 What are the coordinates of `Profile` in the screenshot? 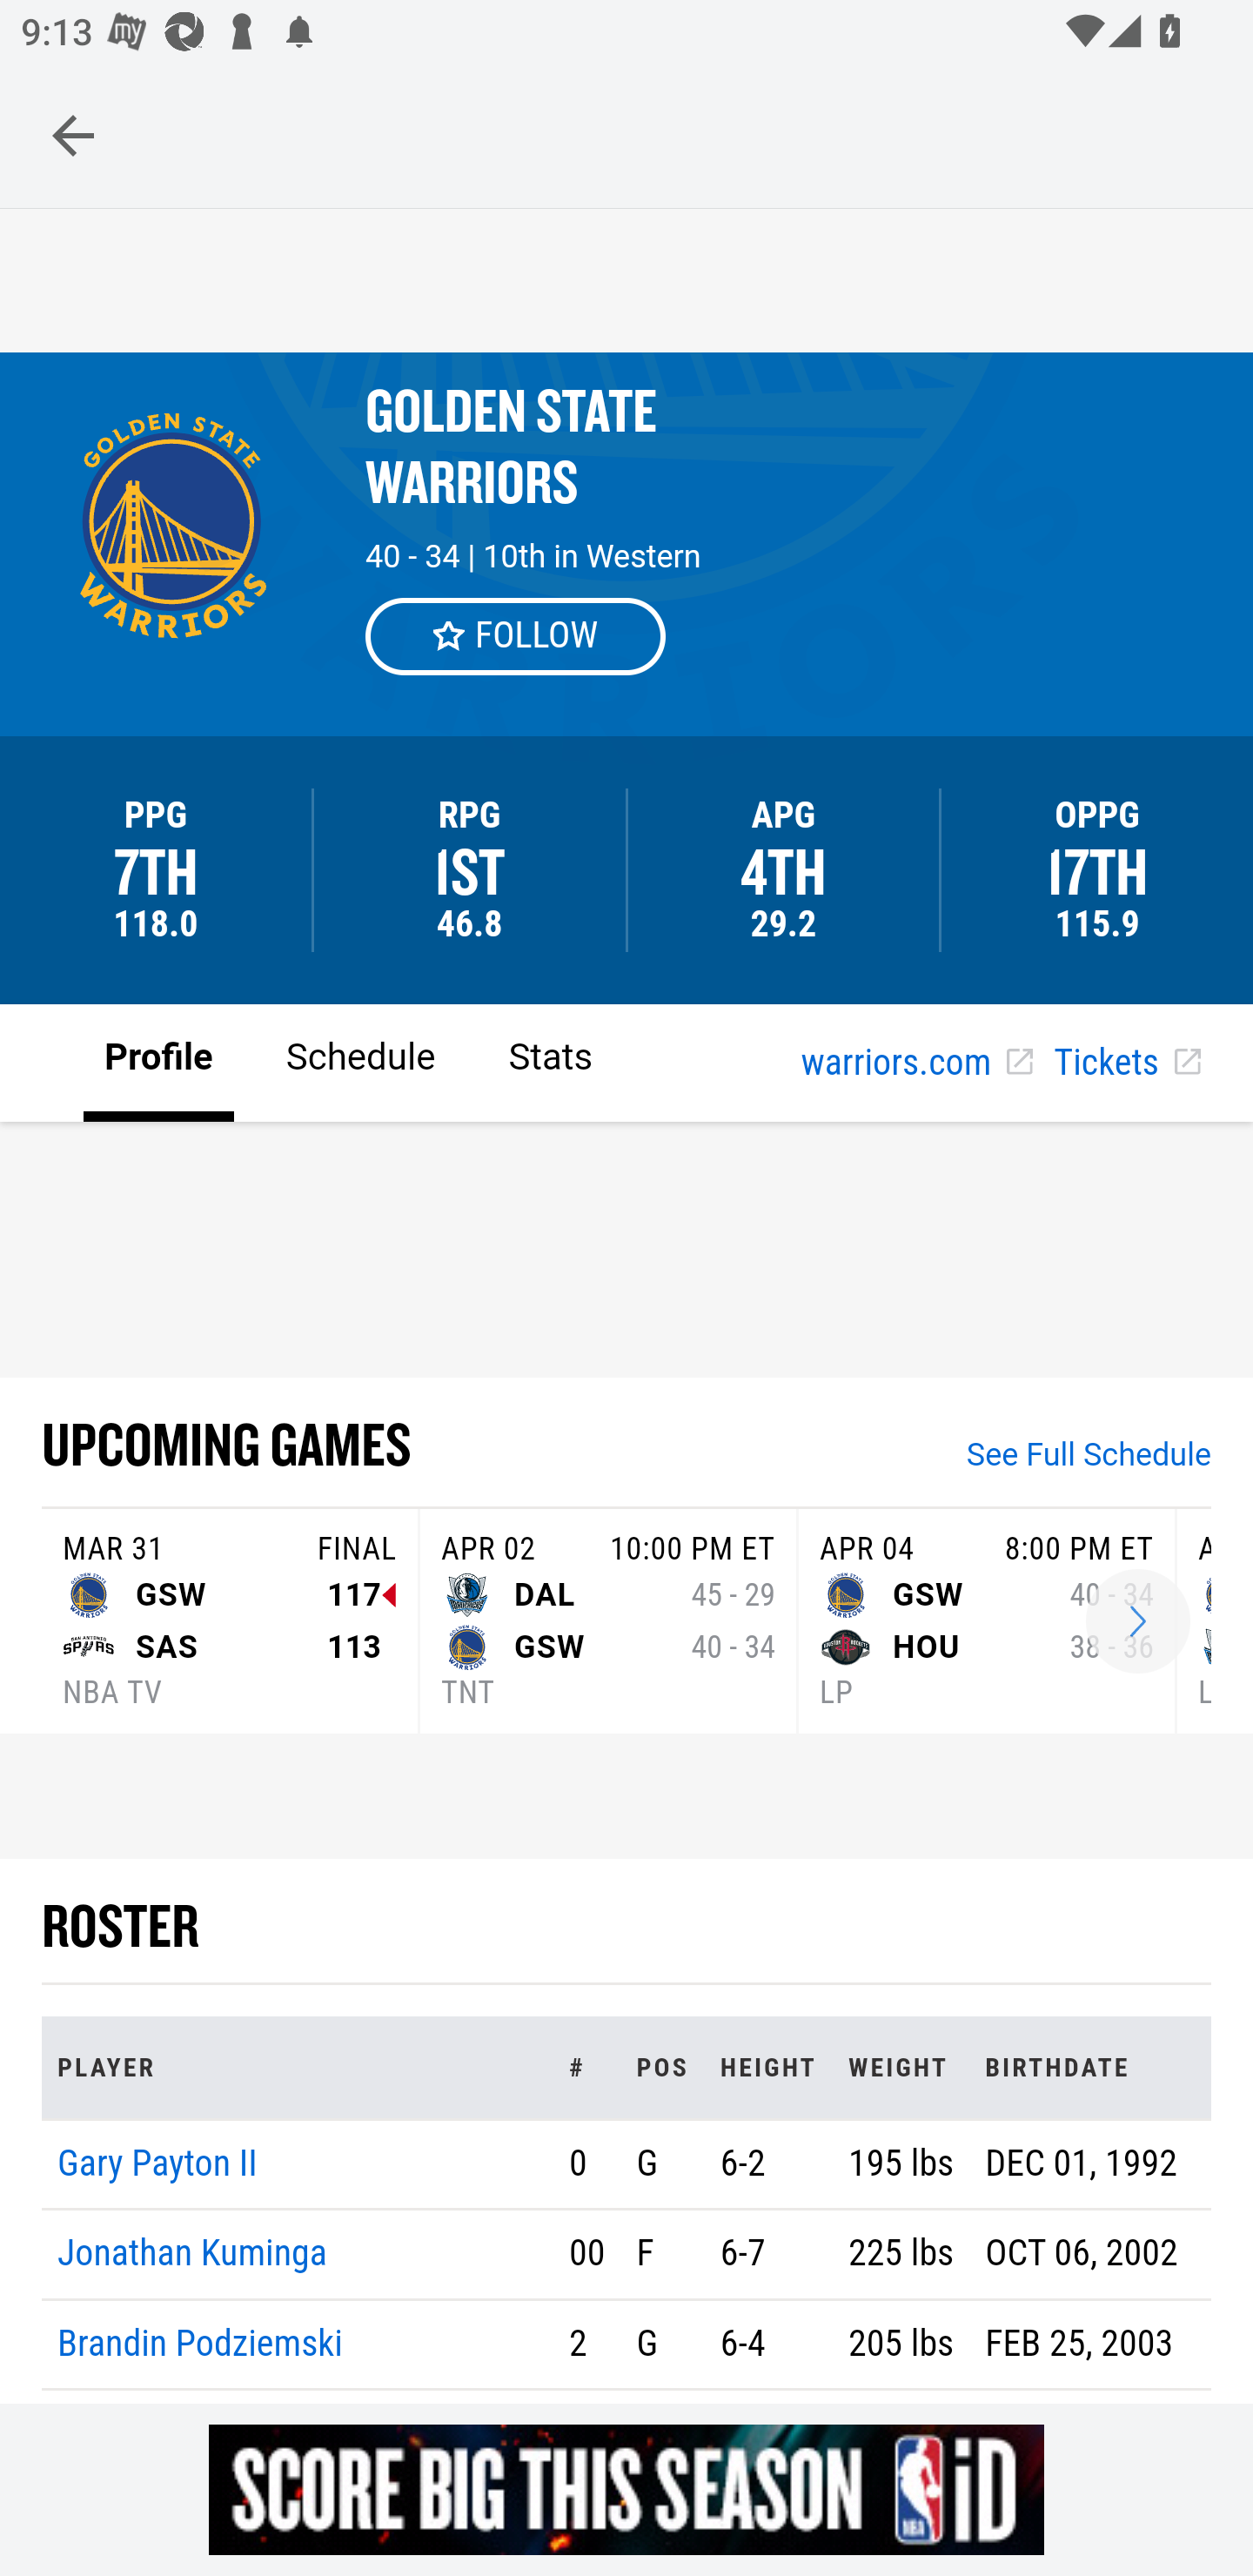 It's located at (159, 1062).